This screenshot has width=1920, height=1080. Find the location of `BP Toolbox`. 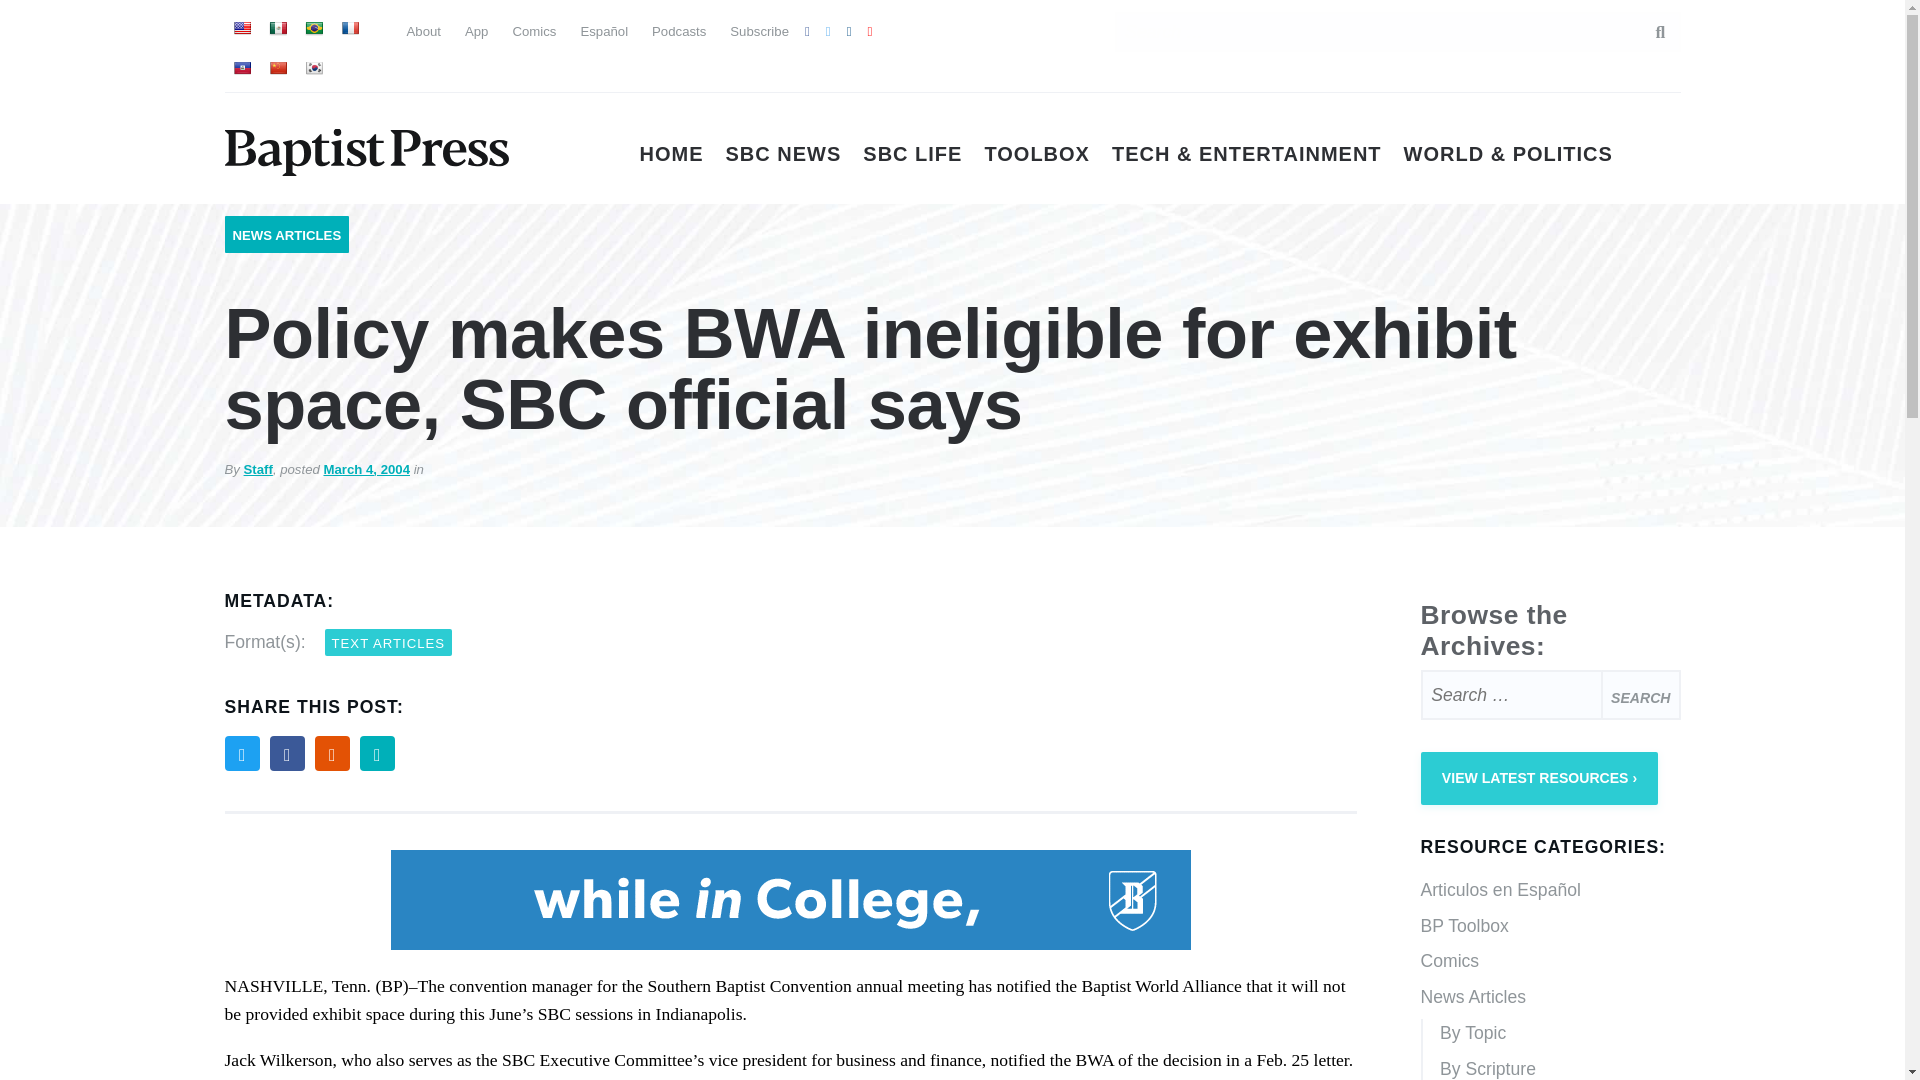

BP Toolbox is located at coordinates (1550, 927).